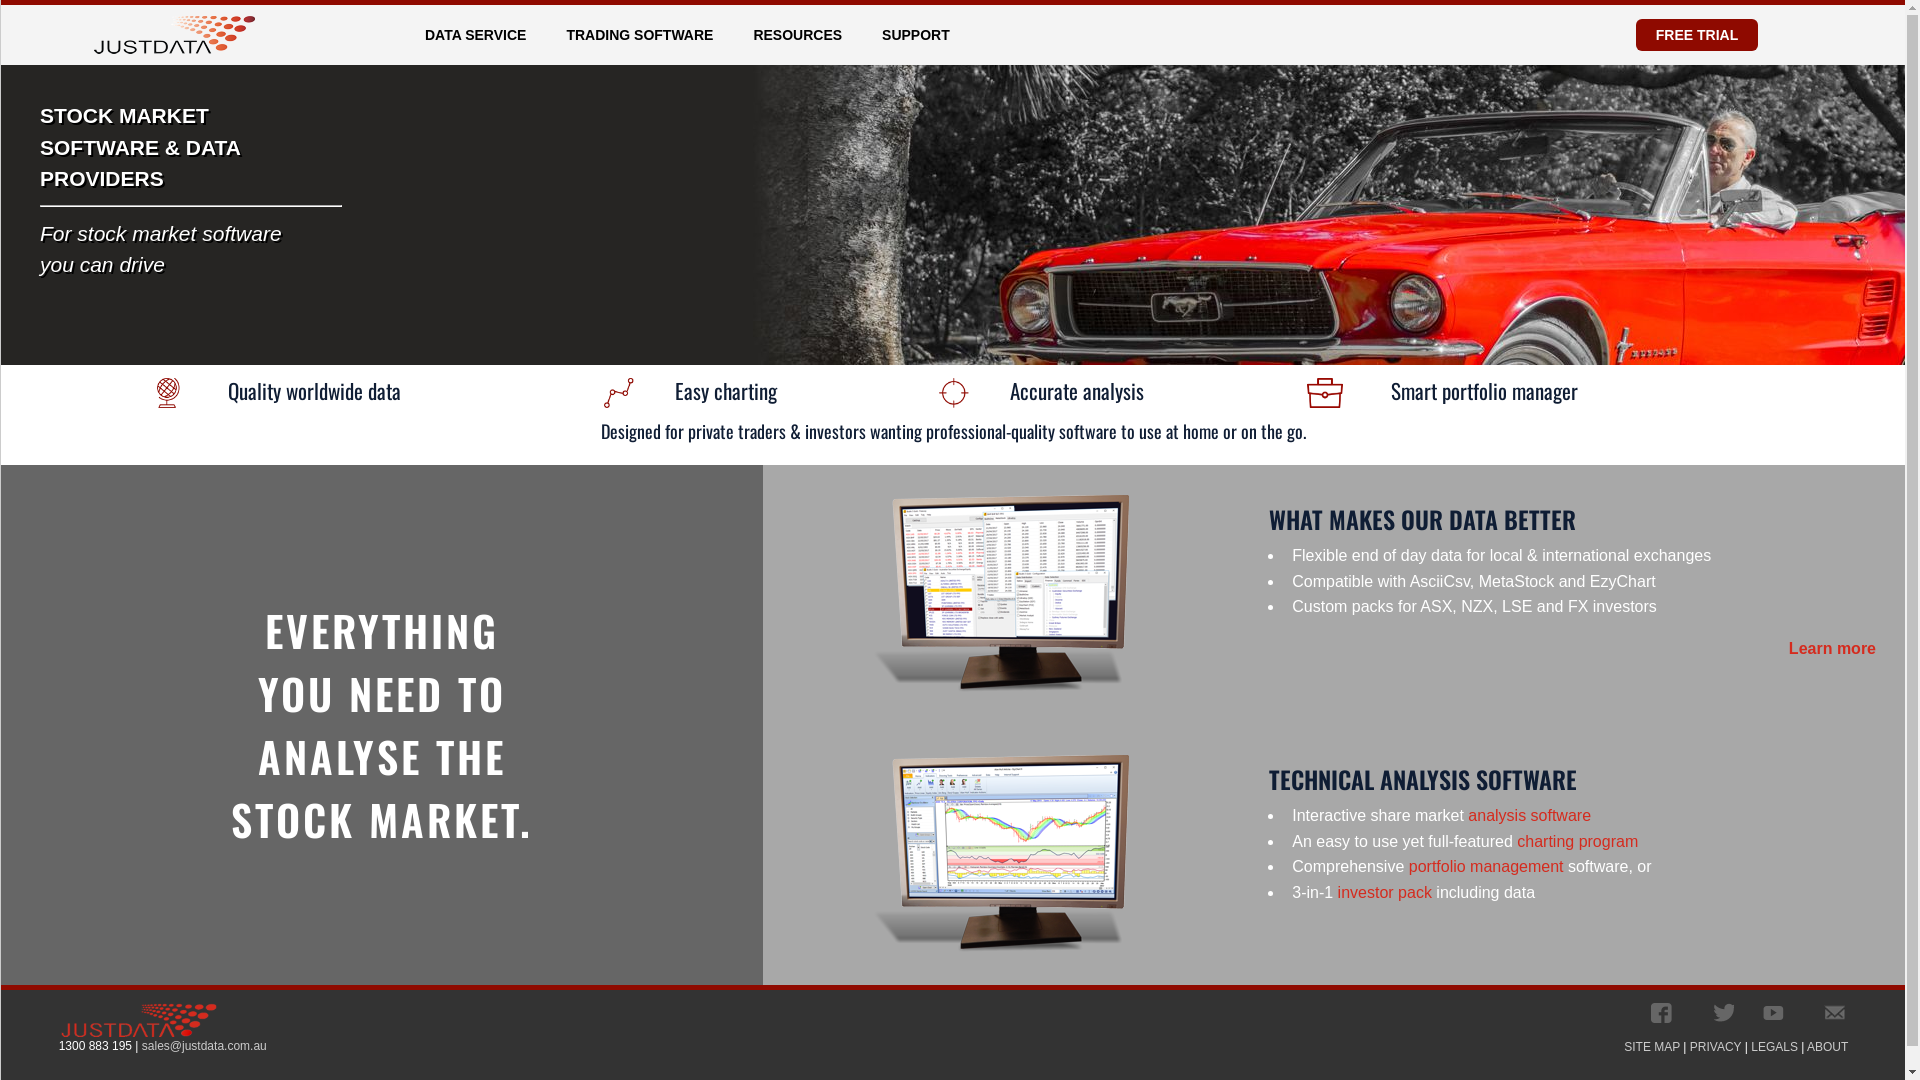  What do you see at coordinates (482, 35) in the screenshot?
I see `DATA SERVICE` at bounding box center [482, 35].